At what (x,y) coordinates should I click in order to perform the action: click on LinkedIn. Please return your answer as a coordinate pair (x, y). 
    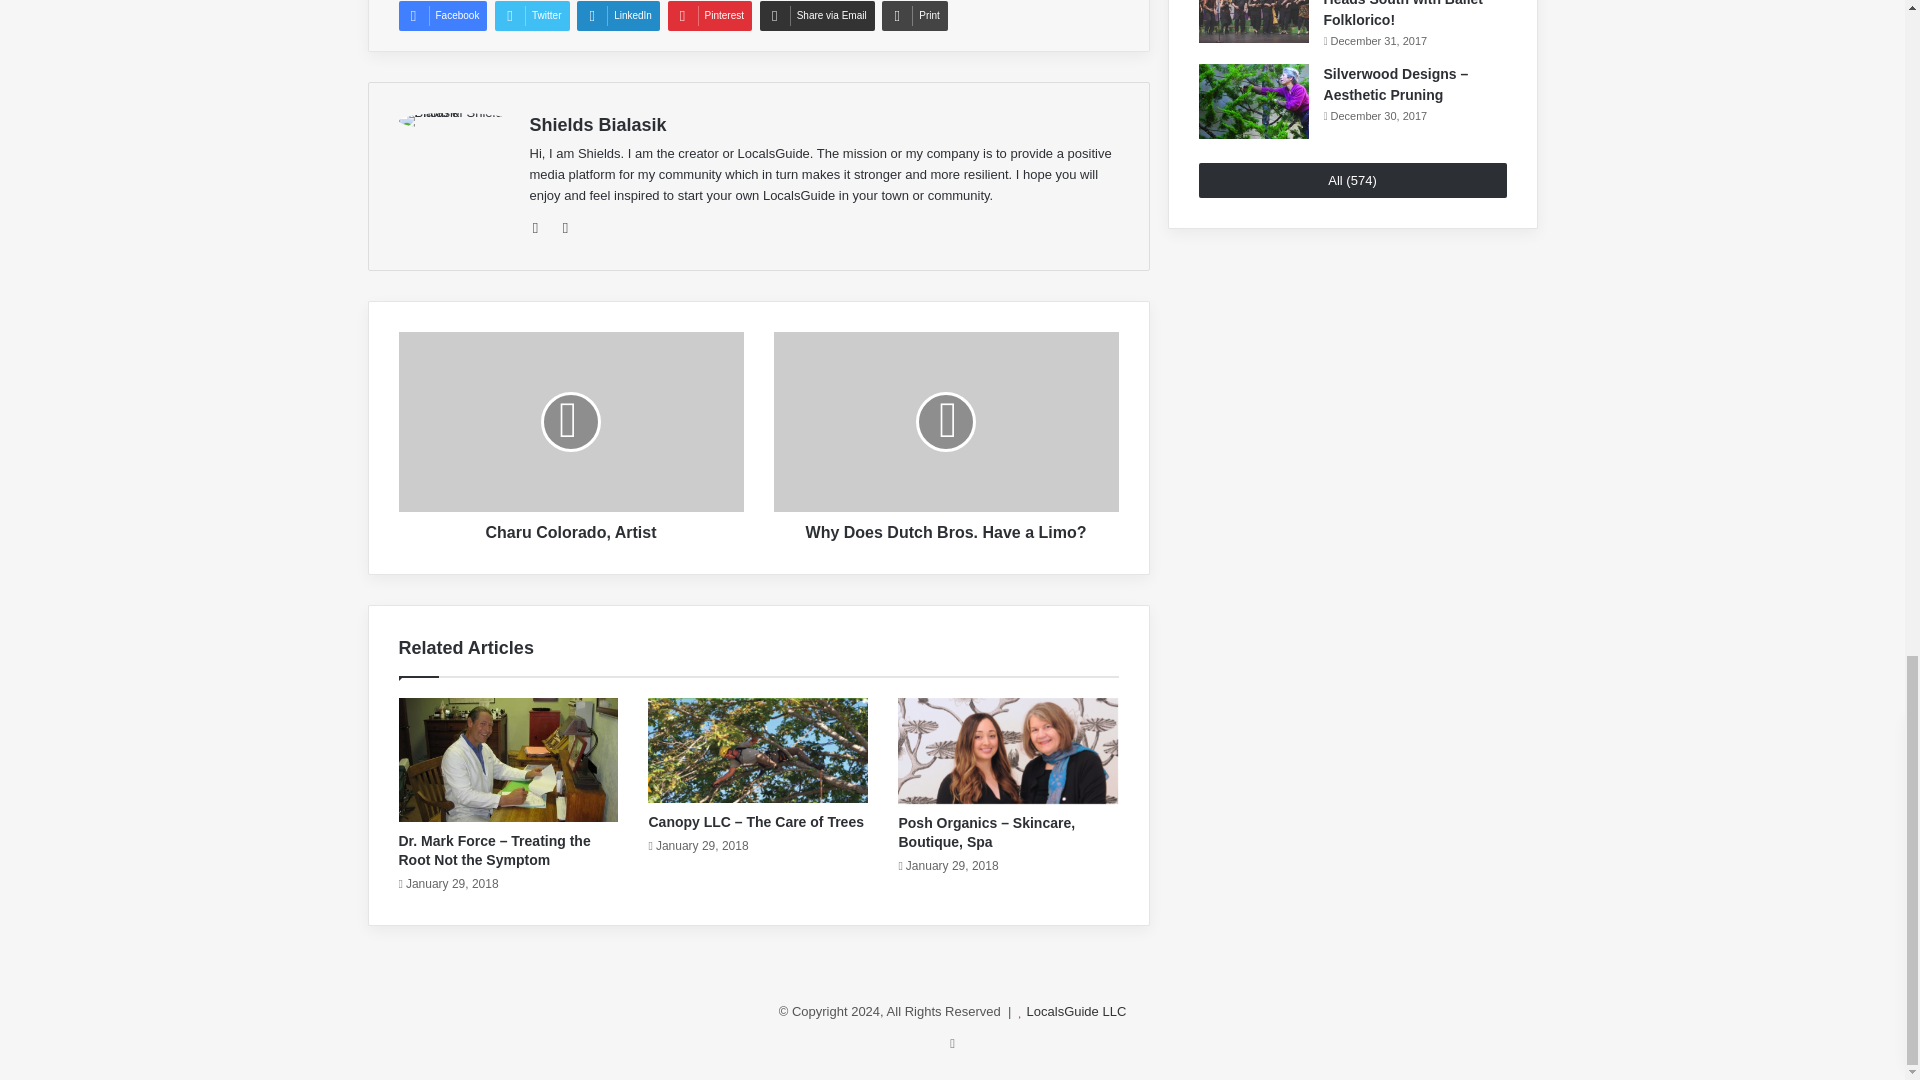
    Looking at the image, I should click on (618, 16).